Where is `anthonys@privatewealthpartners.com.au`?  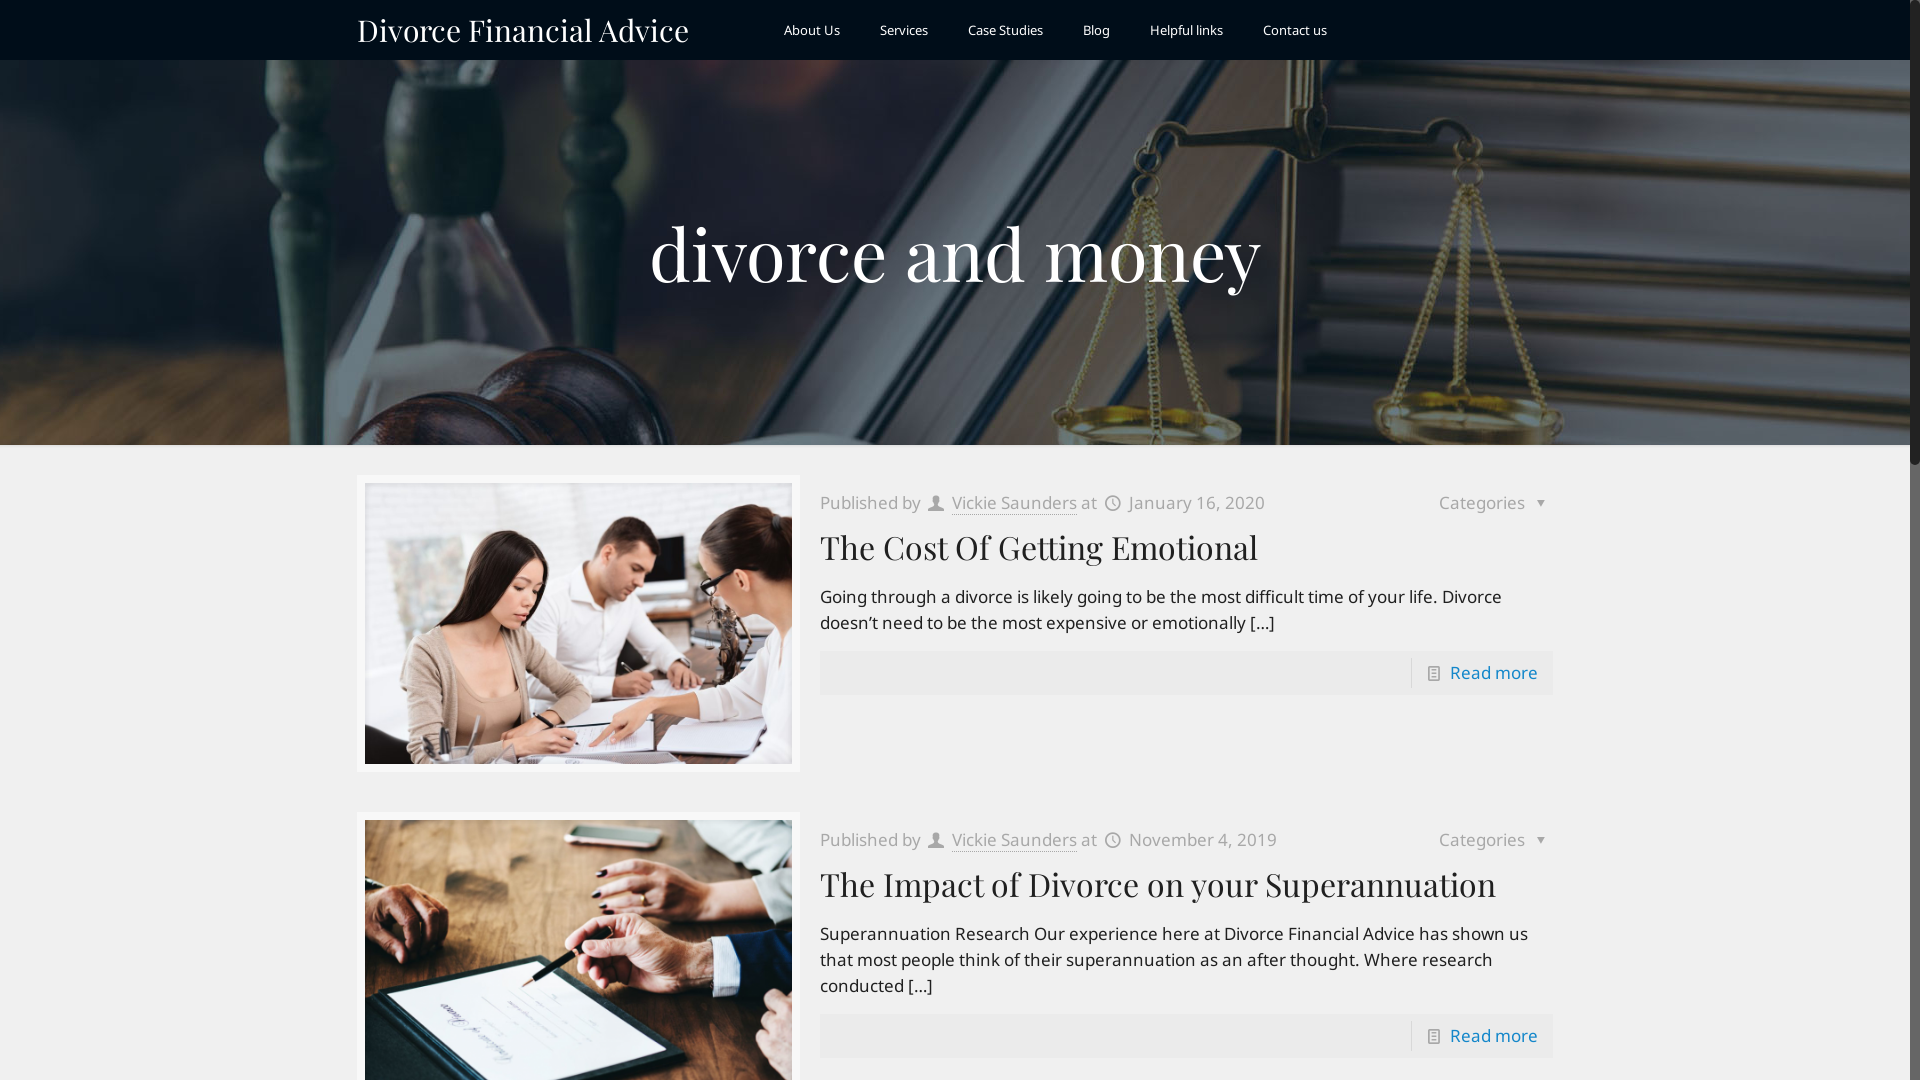
anthonys@privatewealthpartners.com.au is located at coordinates (1416, 814).